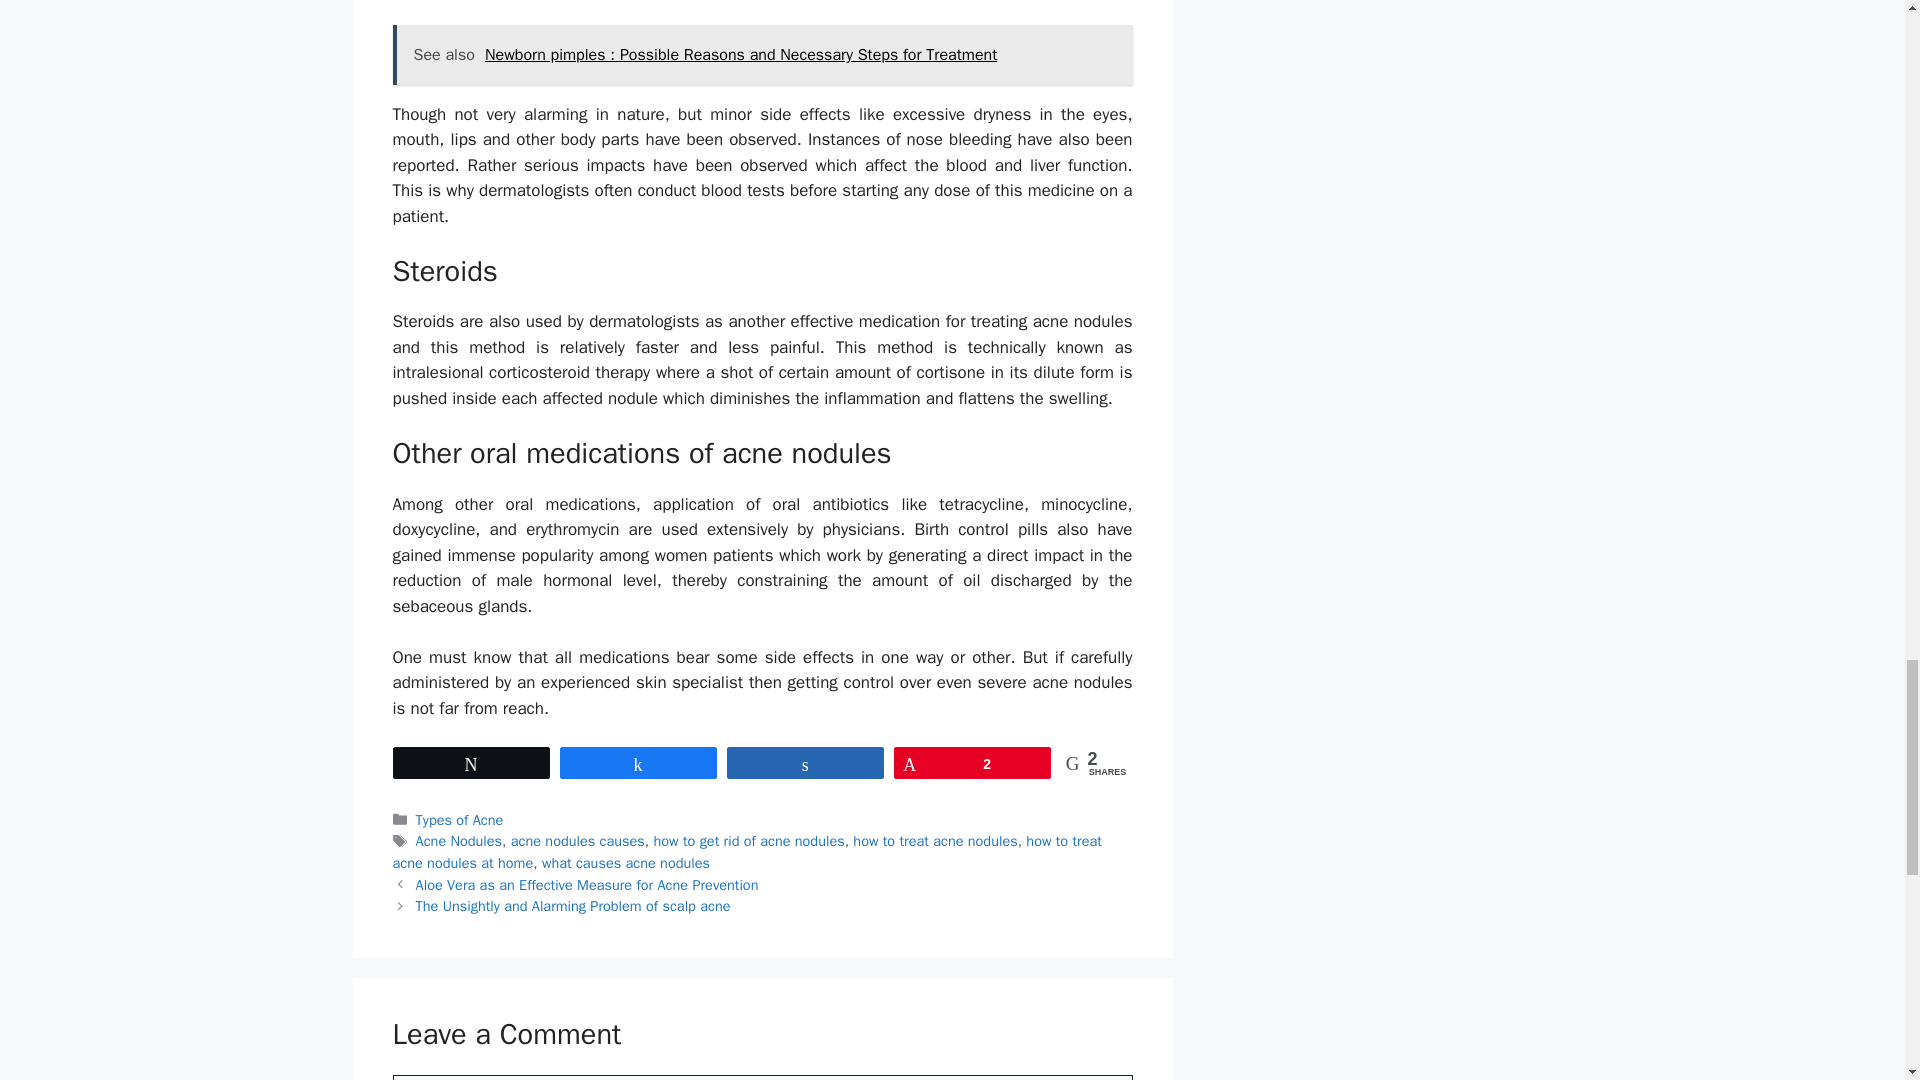 The width and height of the screenshot is (1920, 1080). What do you see at coordinates (972, 762) in the screenshot?
I see `2` at bounding box center [972, 762].